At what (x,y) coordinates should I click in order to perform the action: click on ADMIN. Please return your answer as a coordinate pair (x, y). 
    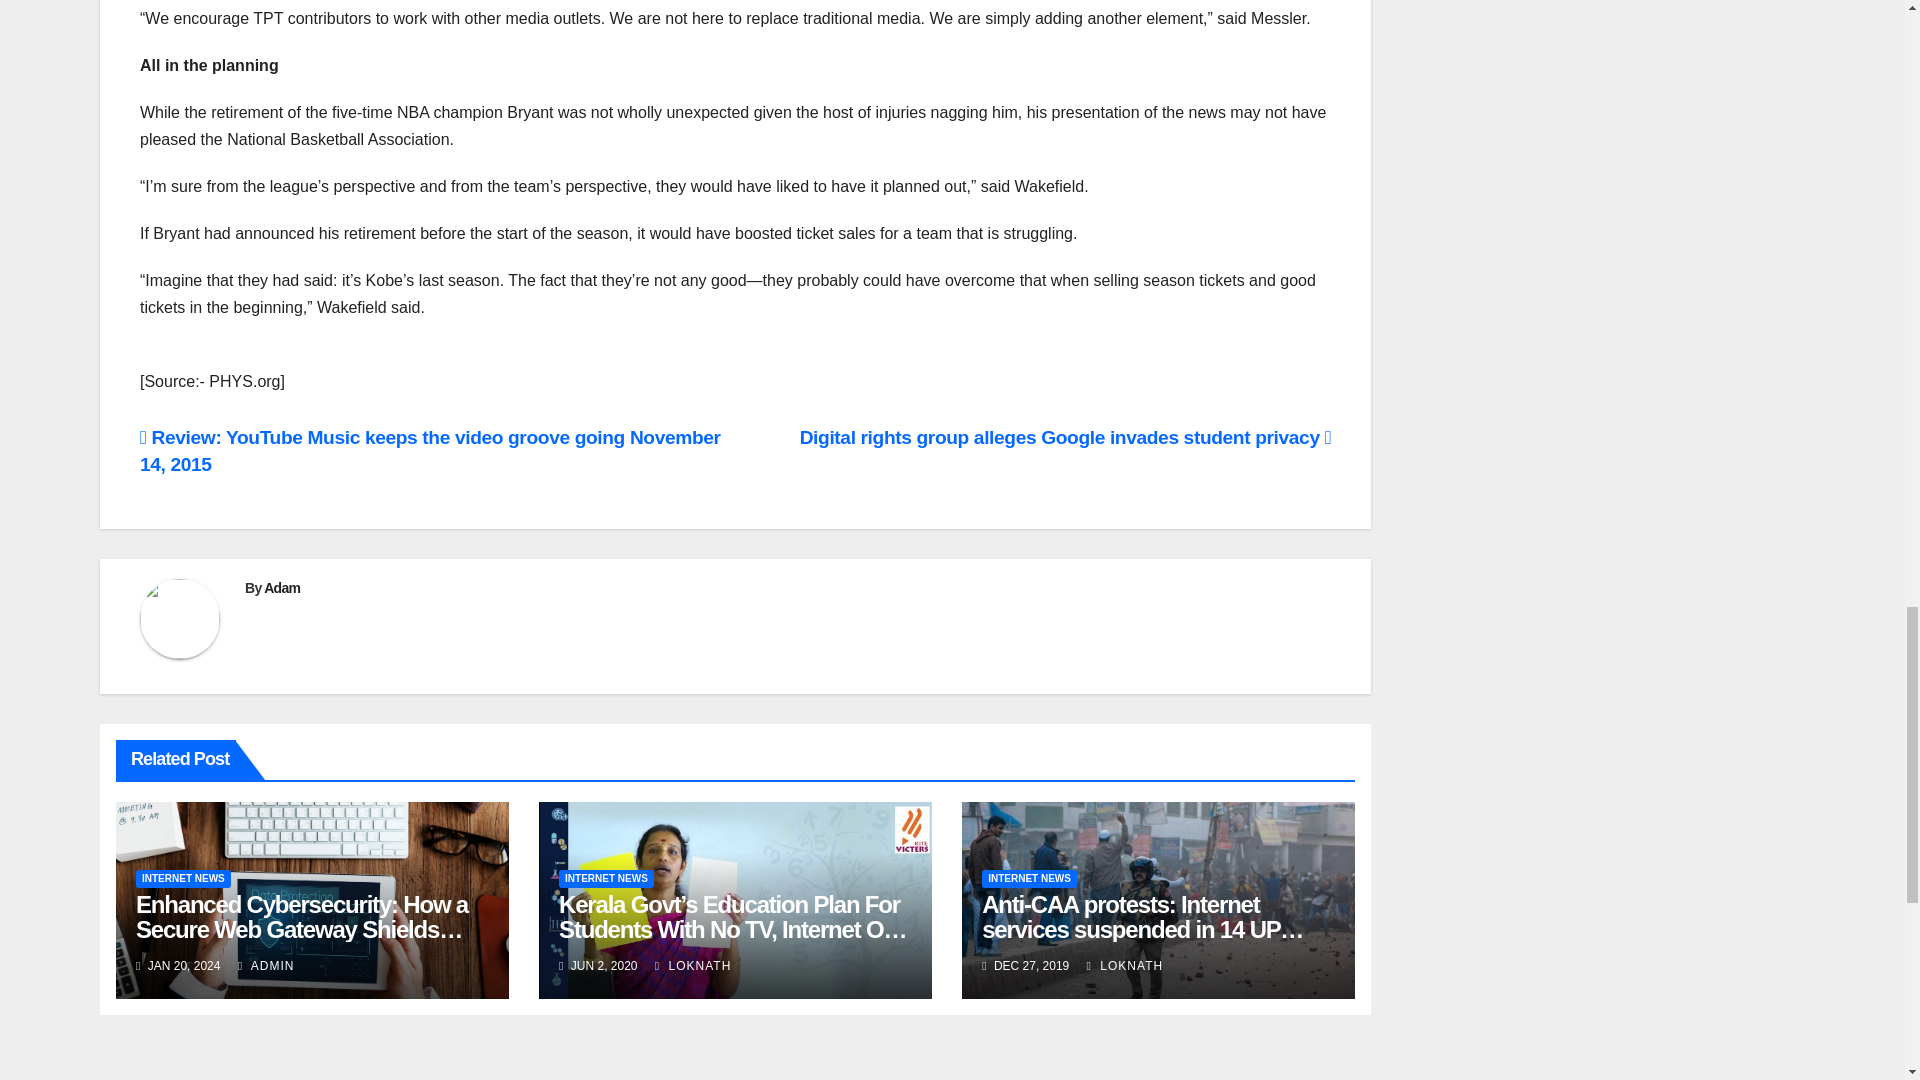
    Looking at the image, I should click on (266, 966).